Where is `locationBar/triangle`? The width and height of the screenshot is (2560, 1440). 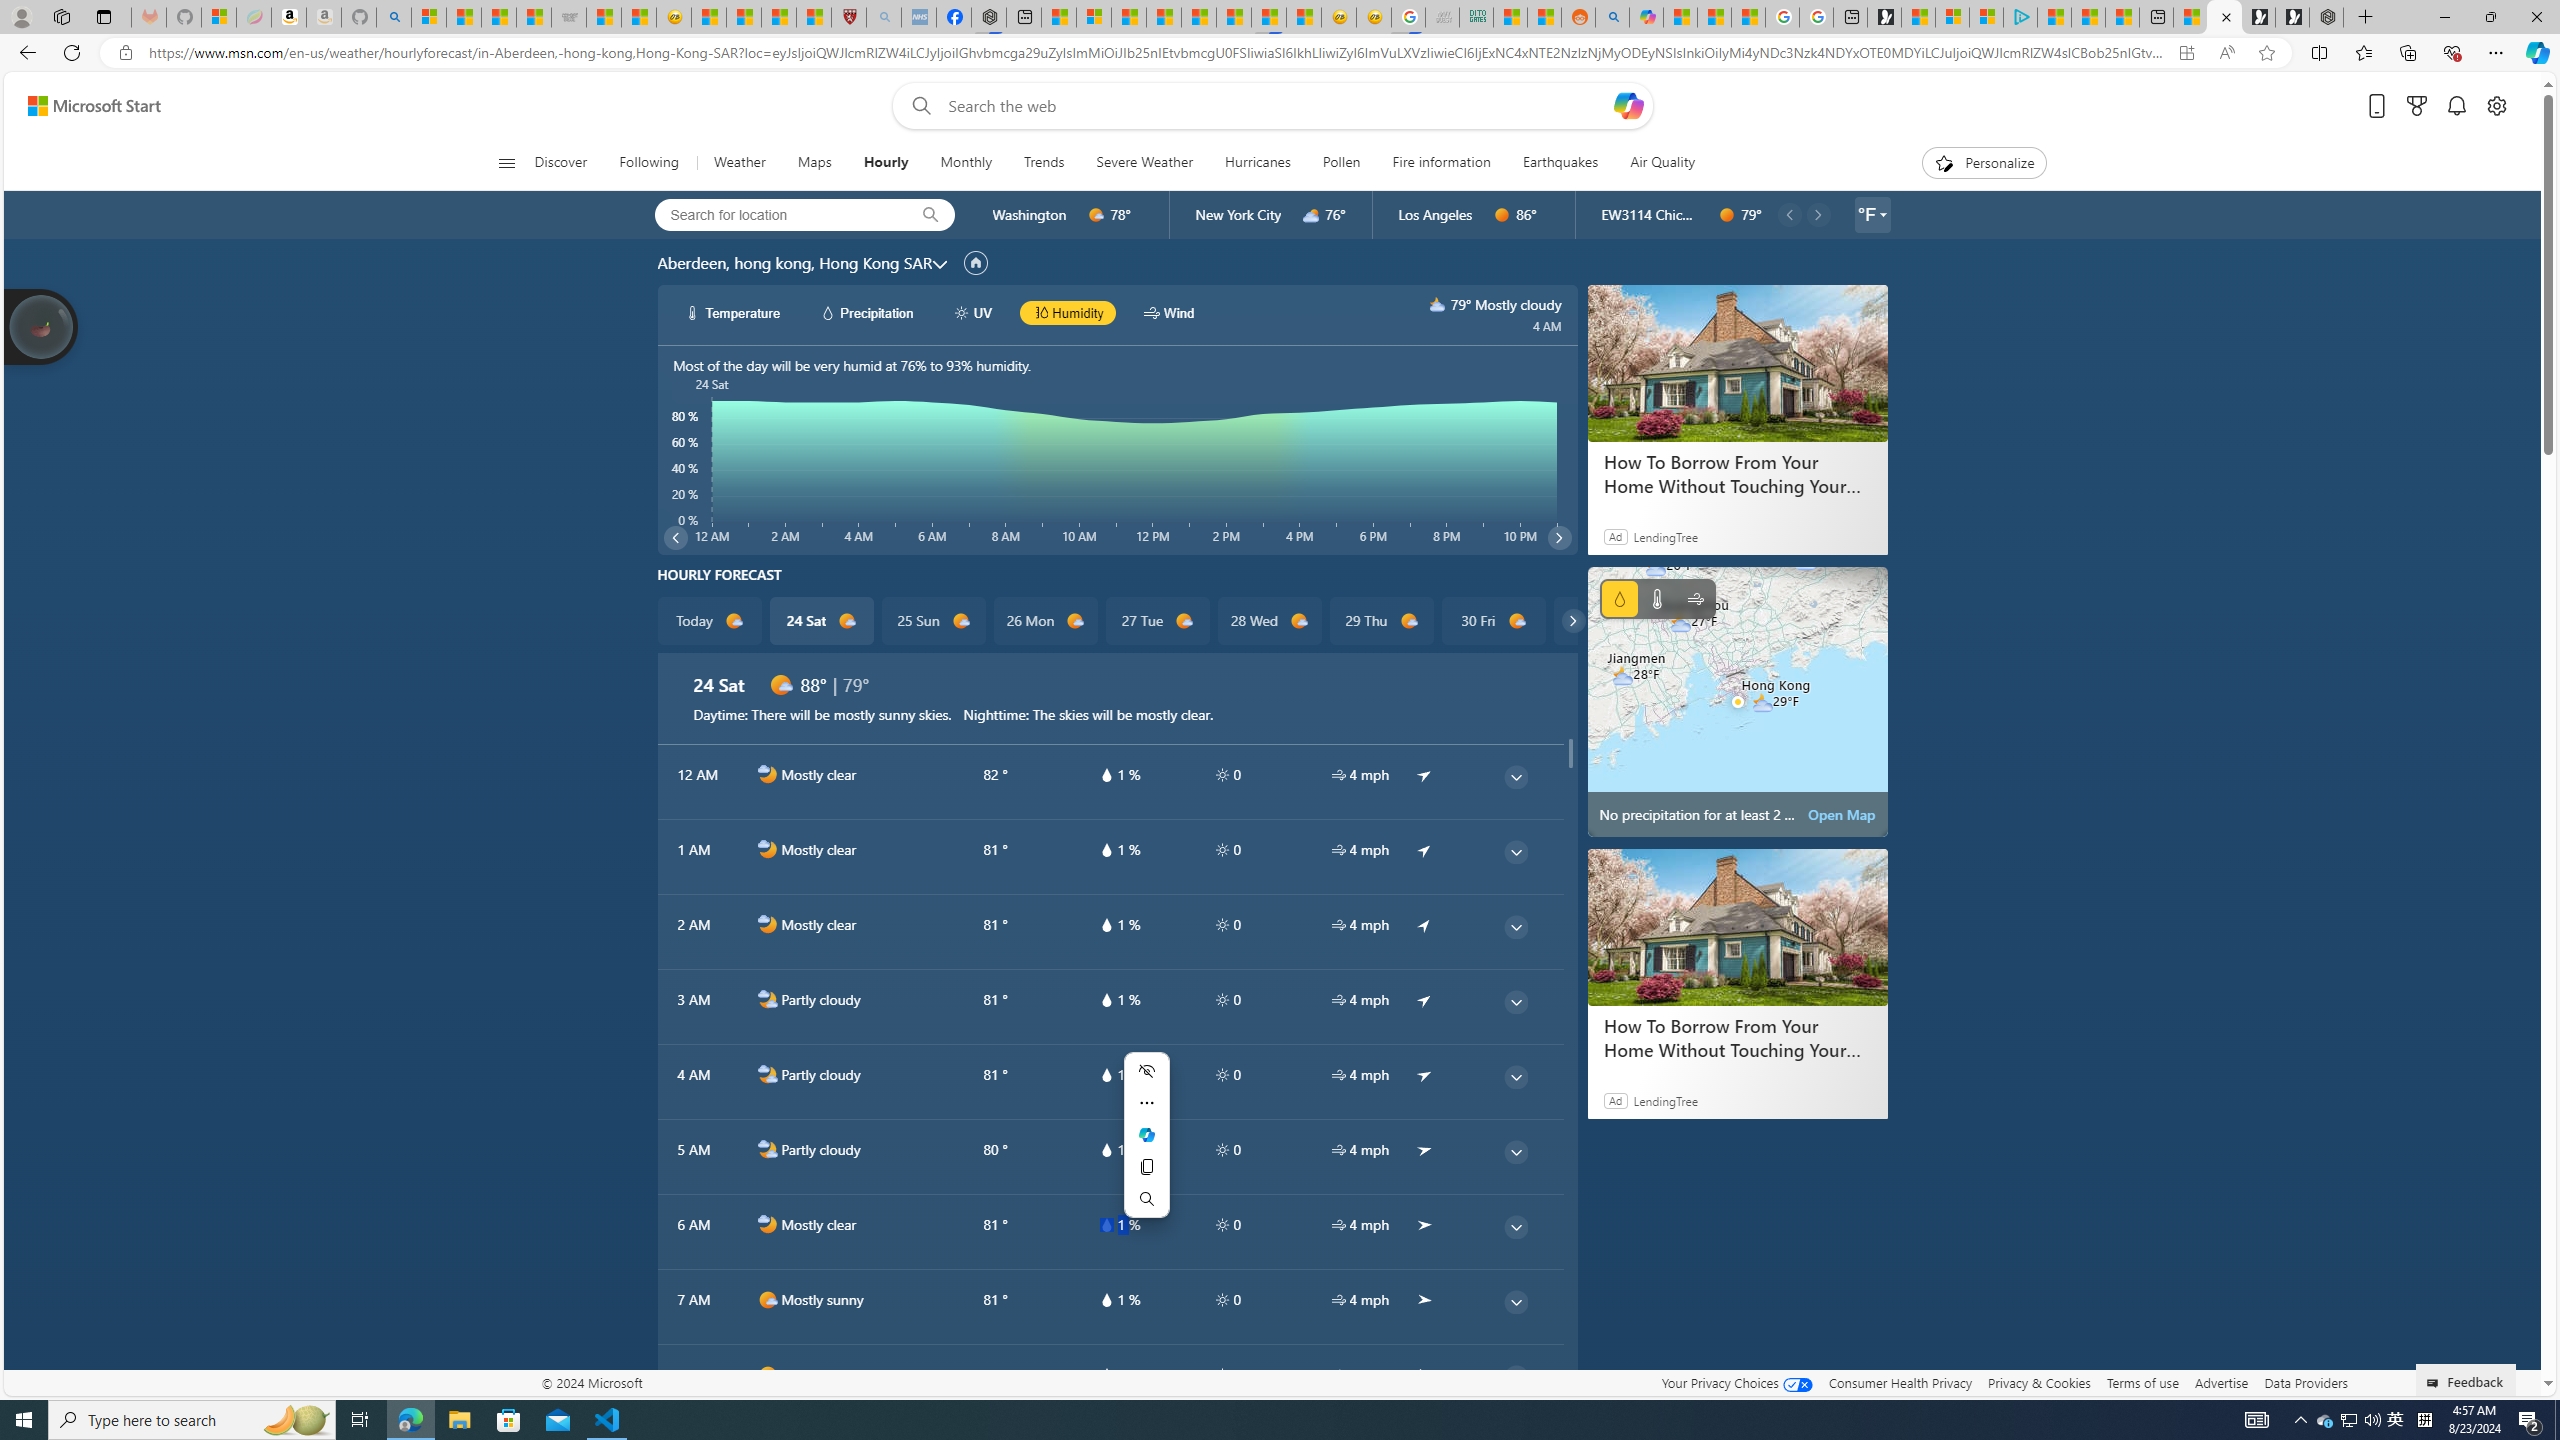 locationBar/triangle is located at coordinates (1882, 215).